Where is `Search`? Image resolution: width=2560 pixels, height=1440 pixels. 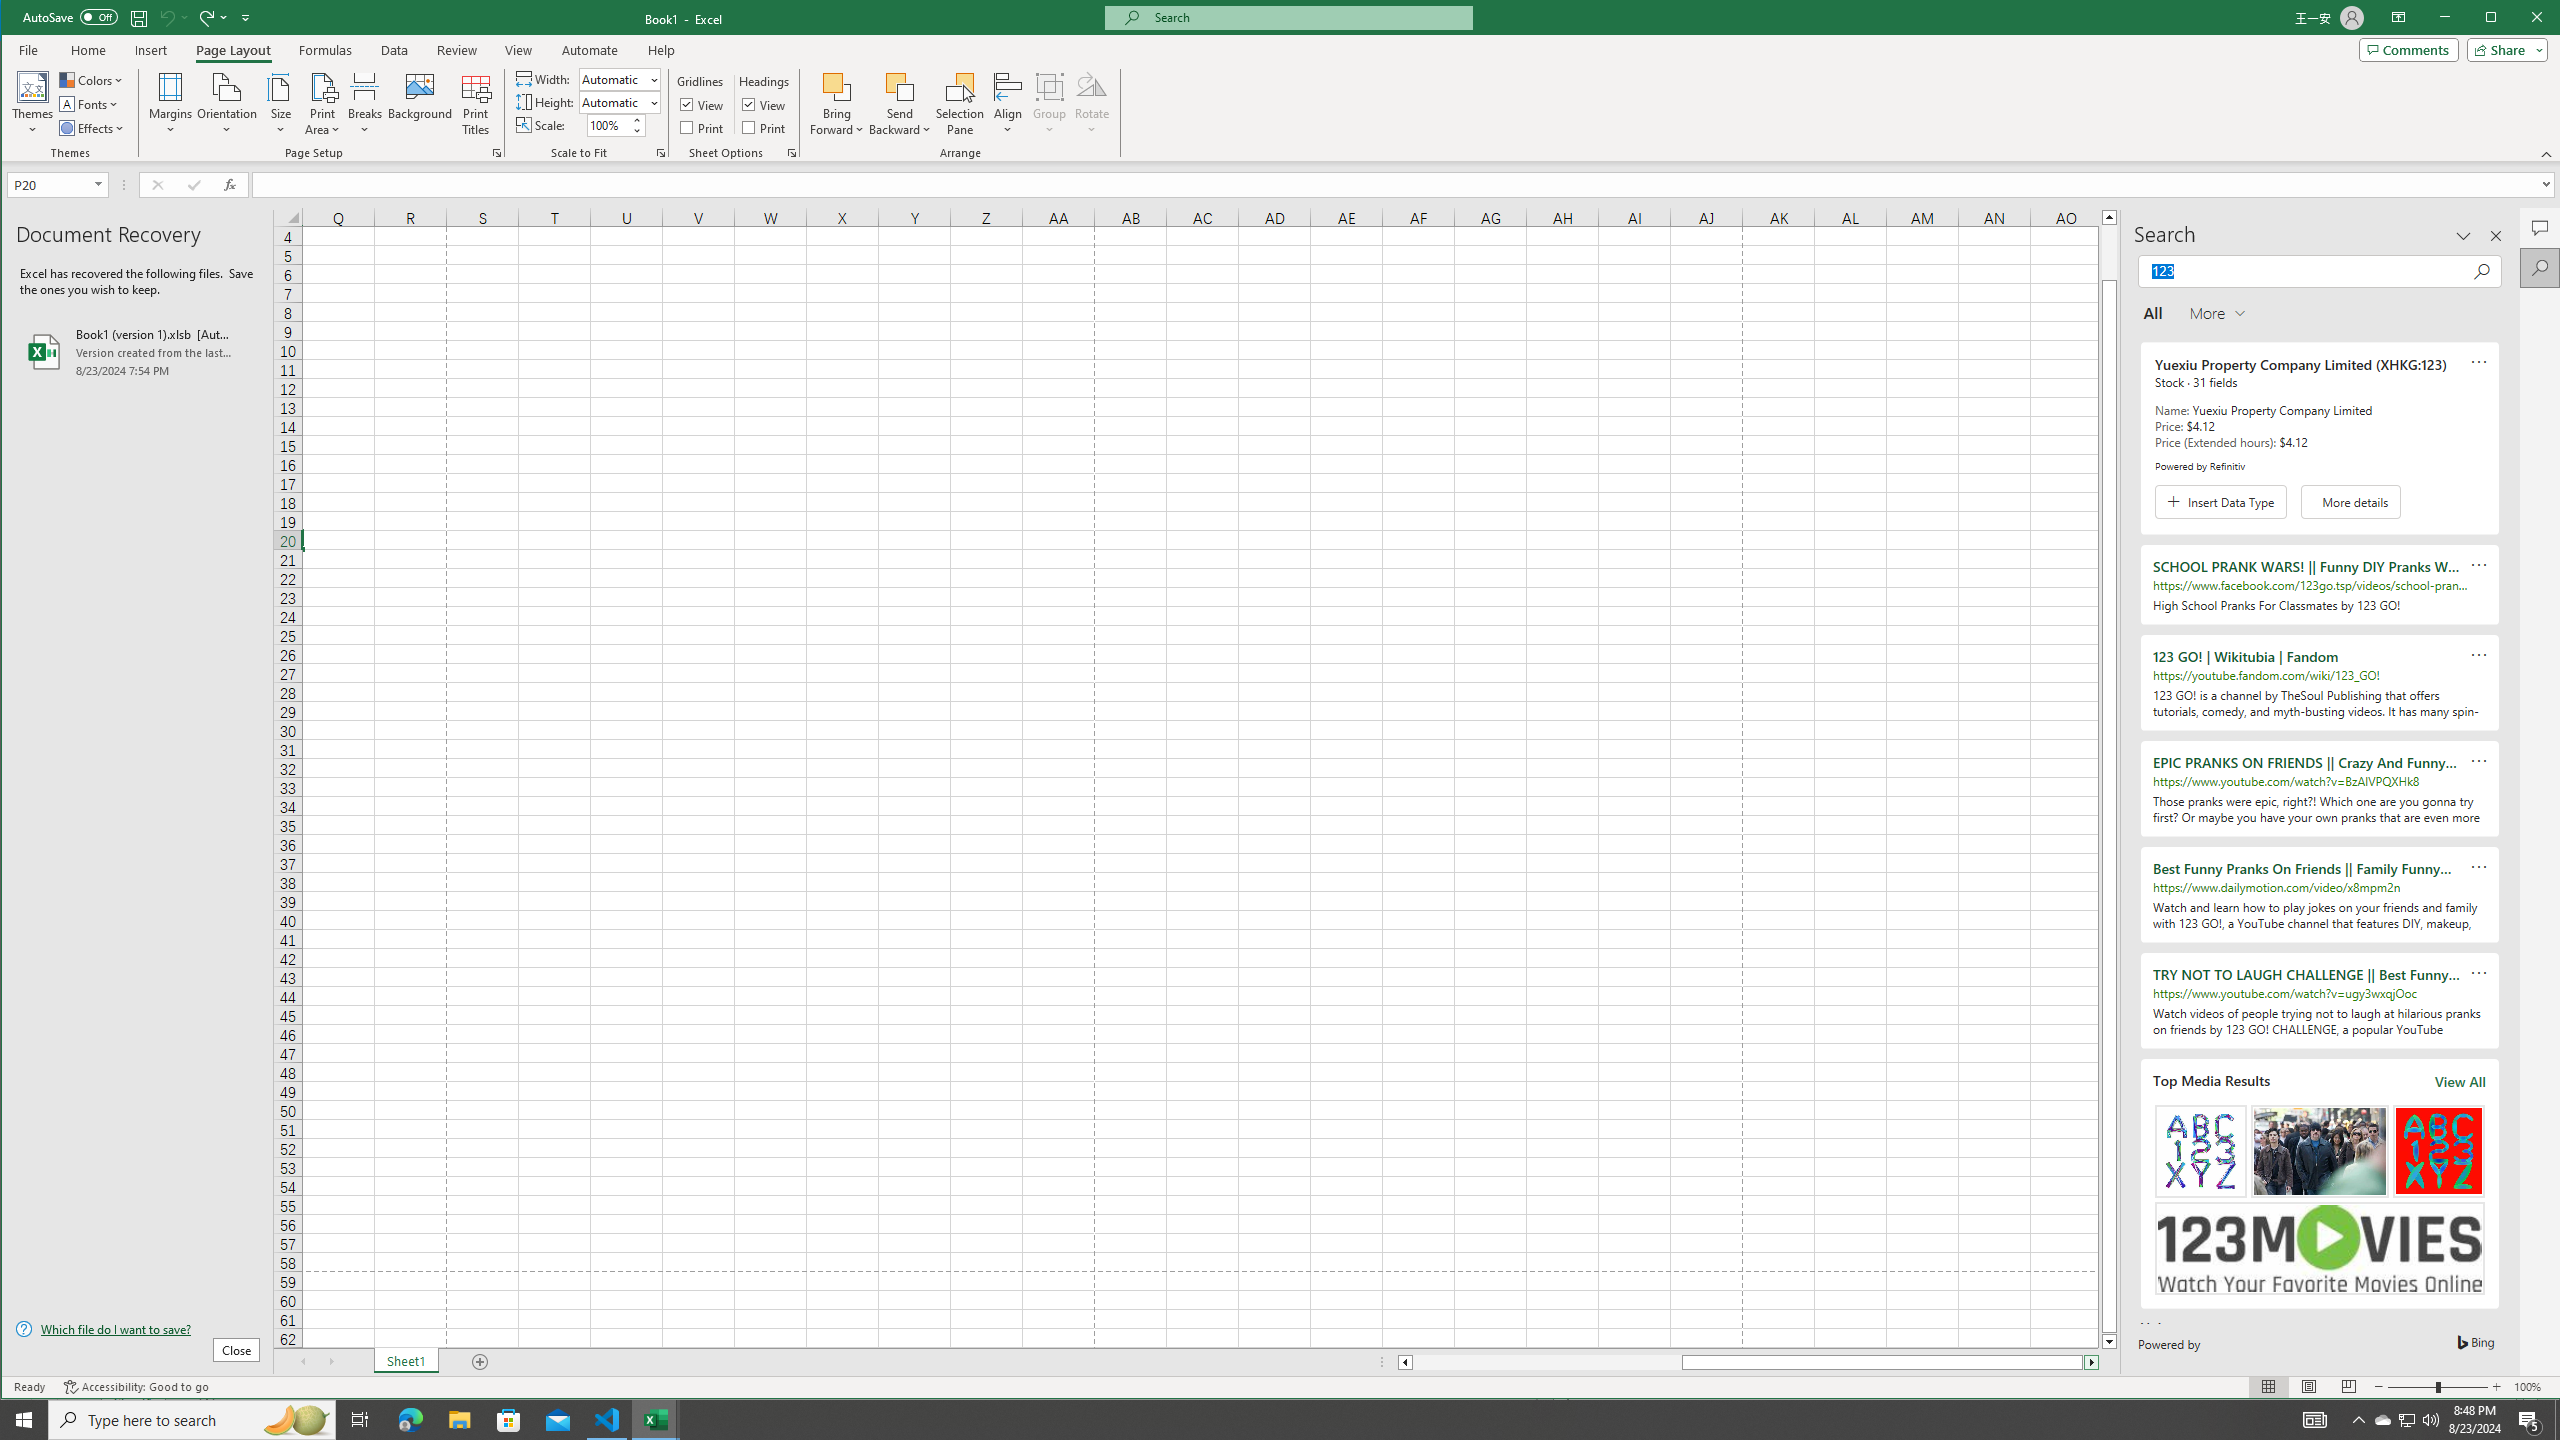 Search is located at coordinates (2540, 268).